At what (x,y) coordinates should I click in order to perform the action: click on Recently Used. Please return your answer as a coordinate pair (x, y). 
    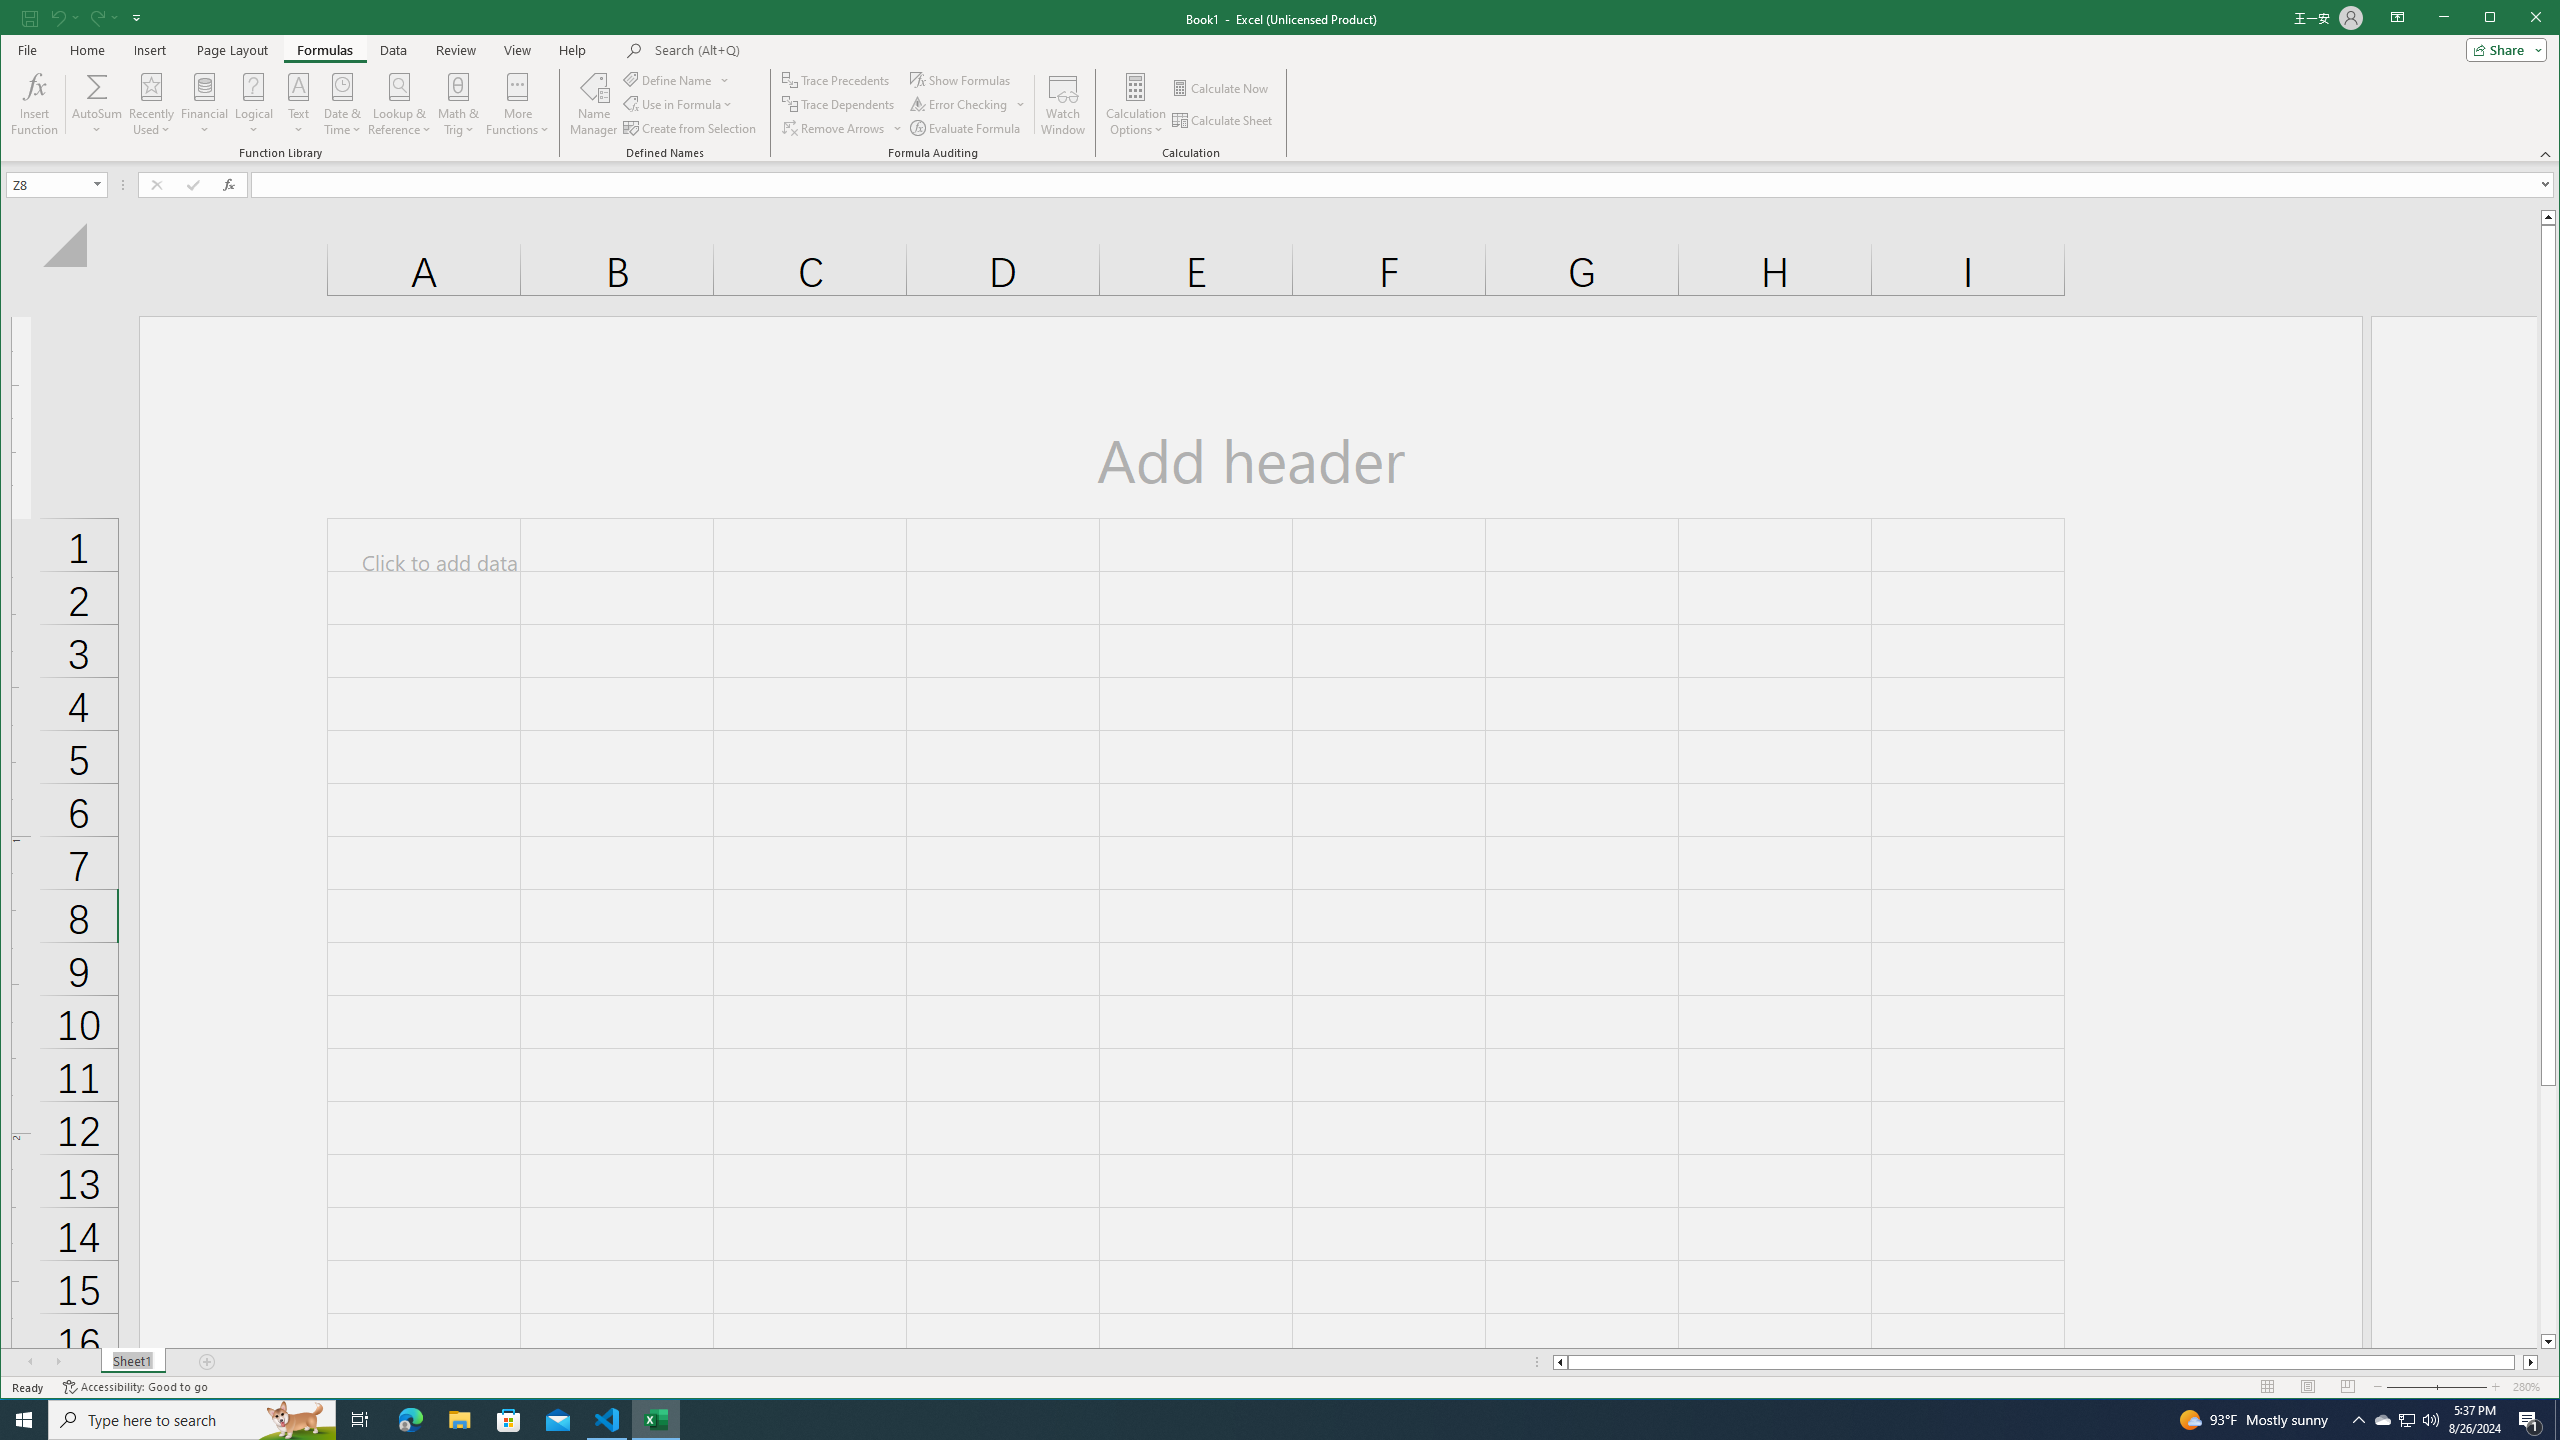
    Looking at the image, I should click on (152, 104).